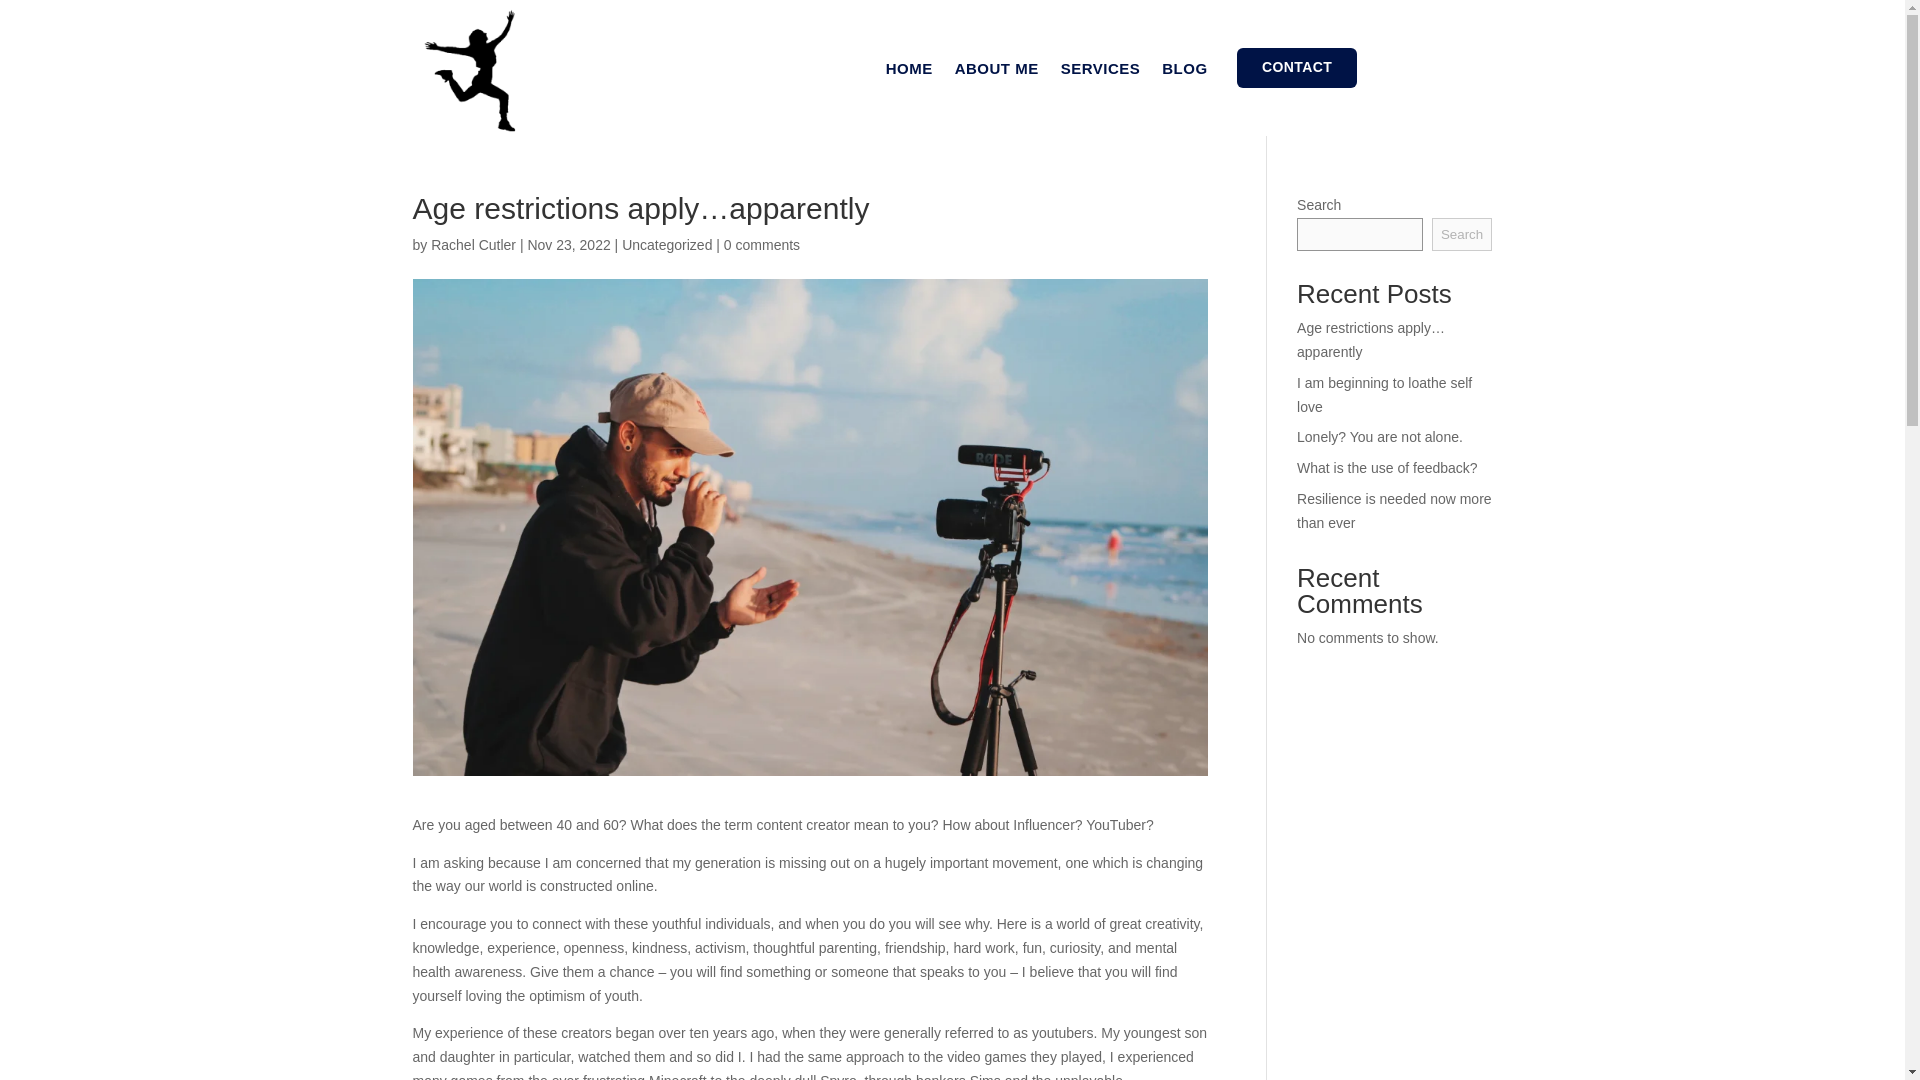 This screenshot has width=1920, height=1080. Describe the element at coordinates (996, 72) in the screenshot. I see `ABOUT ME` at that location.